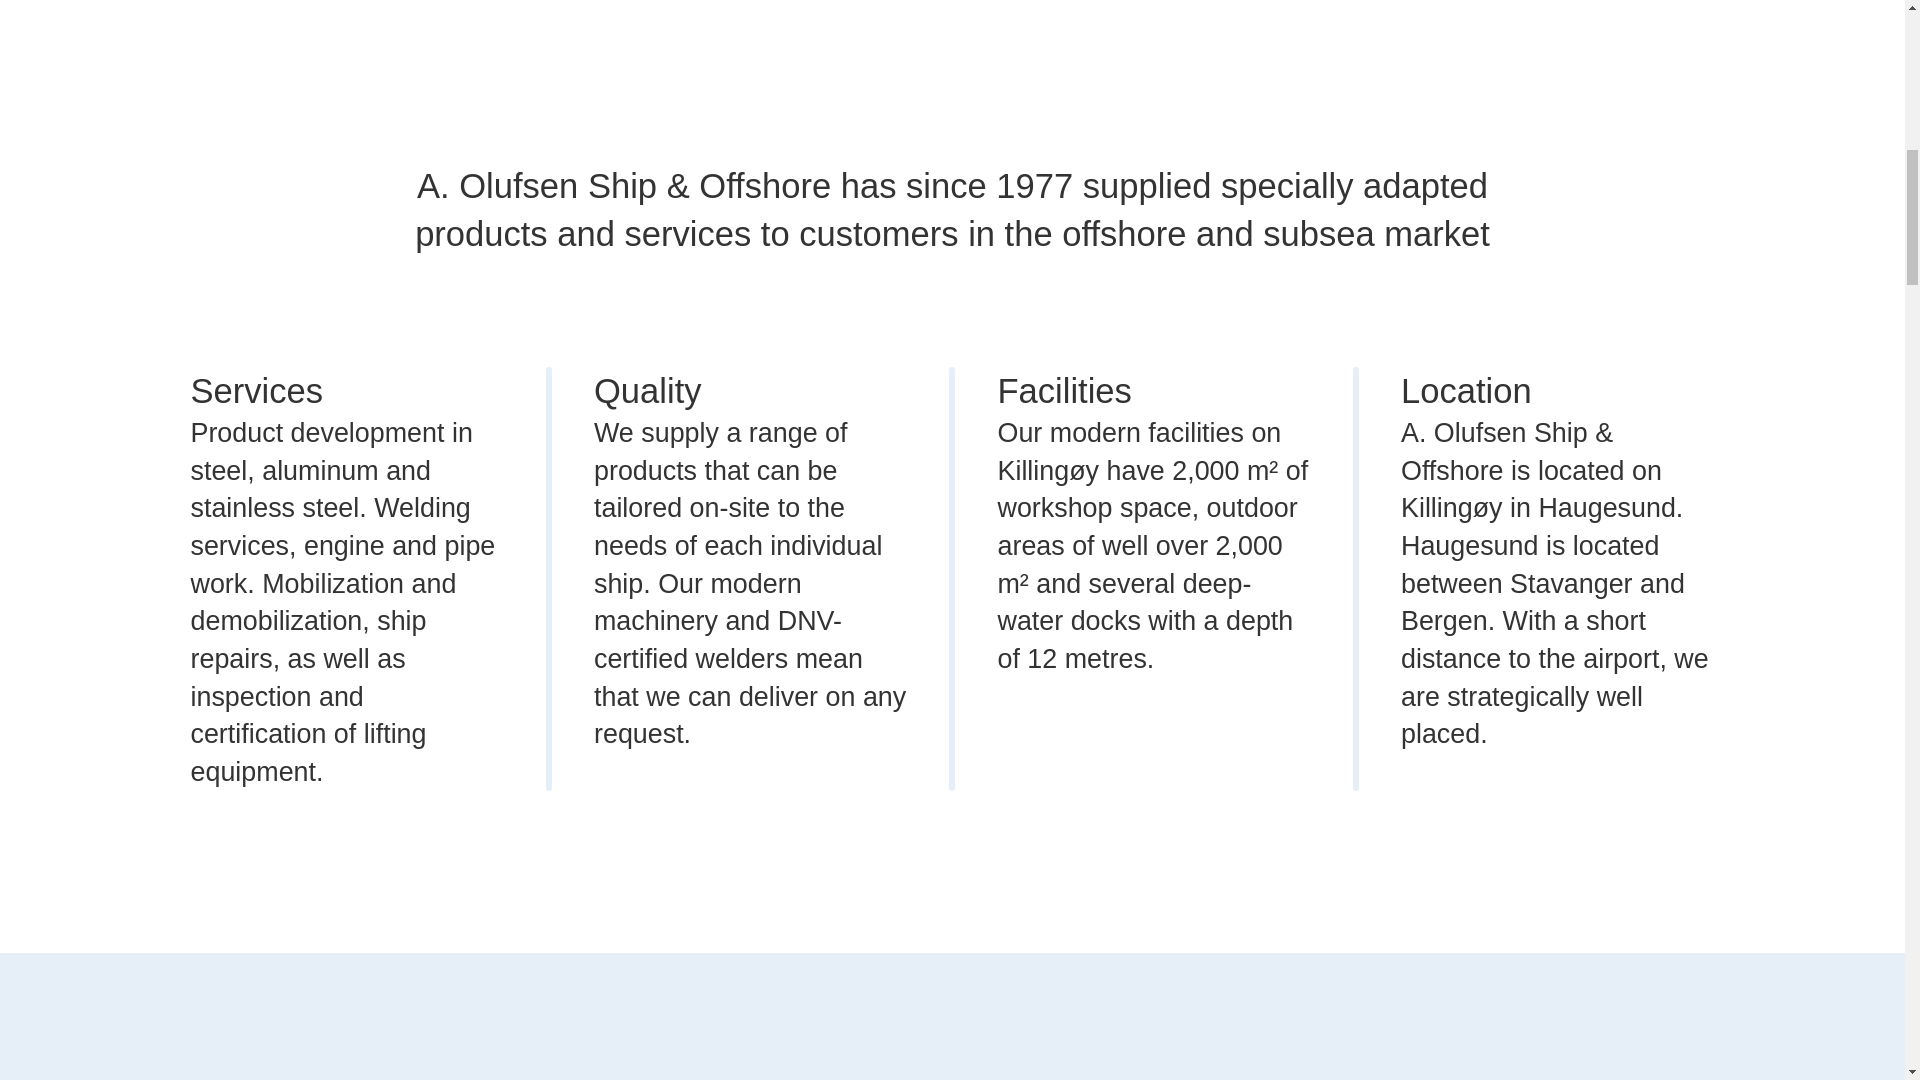  Describe the element at coordinates (1864, 49) in the screenshot. I see `Back to top` at that location.